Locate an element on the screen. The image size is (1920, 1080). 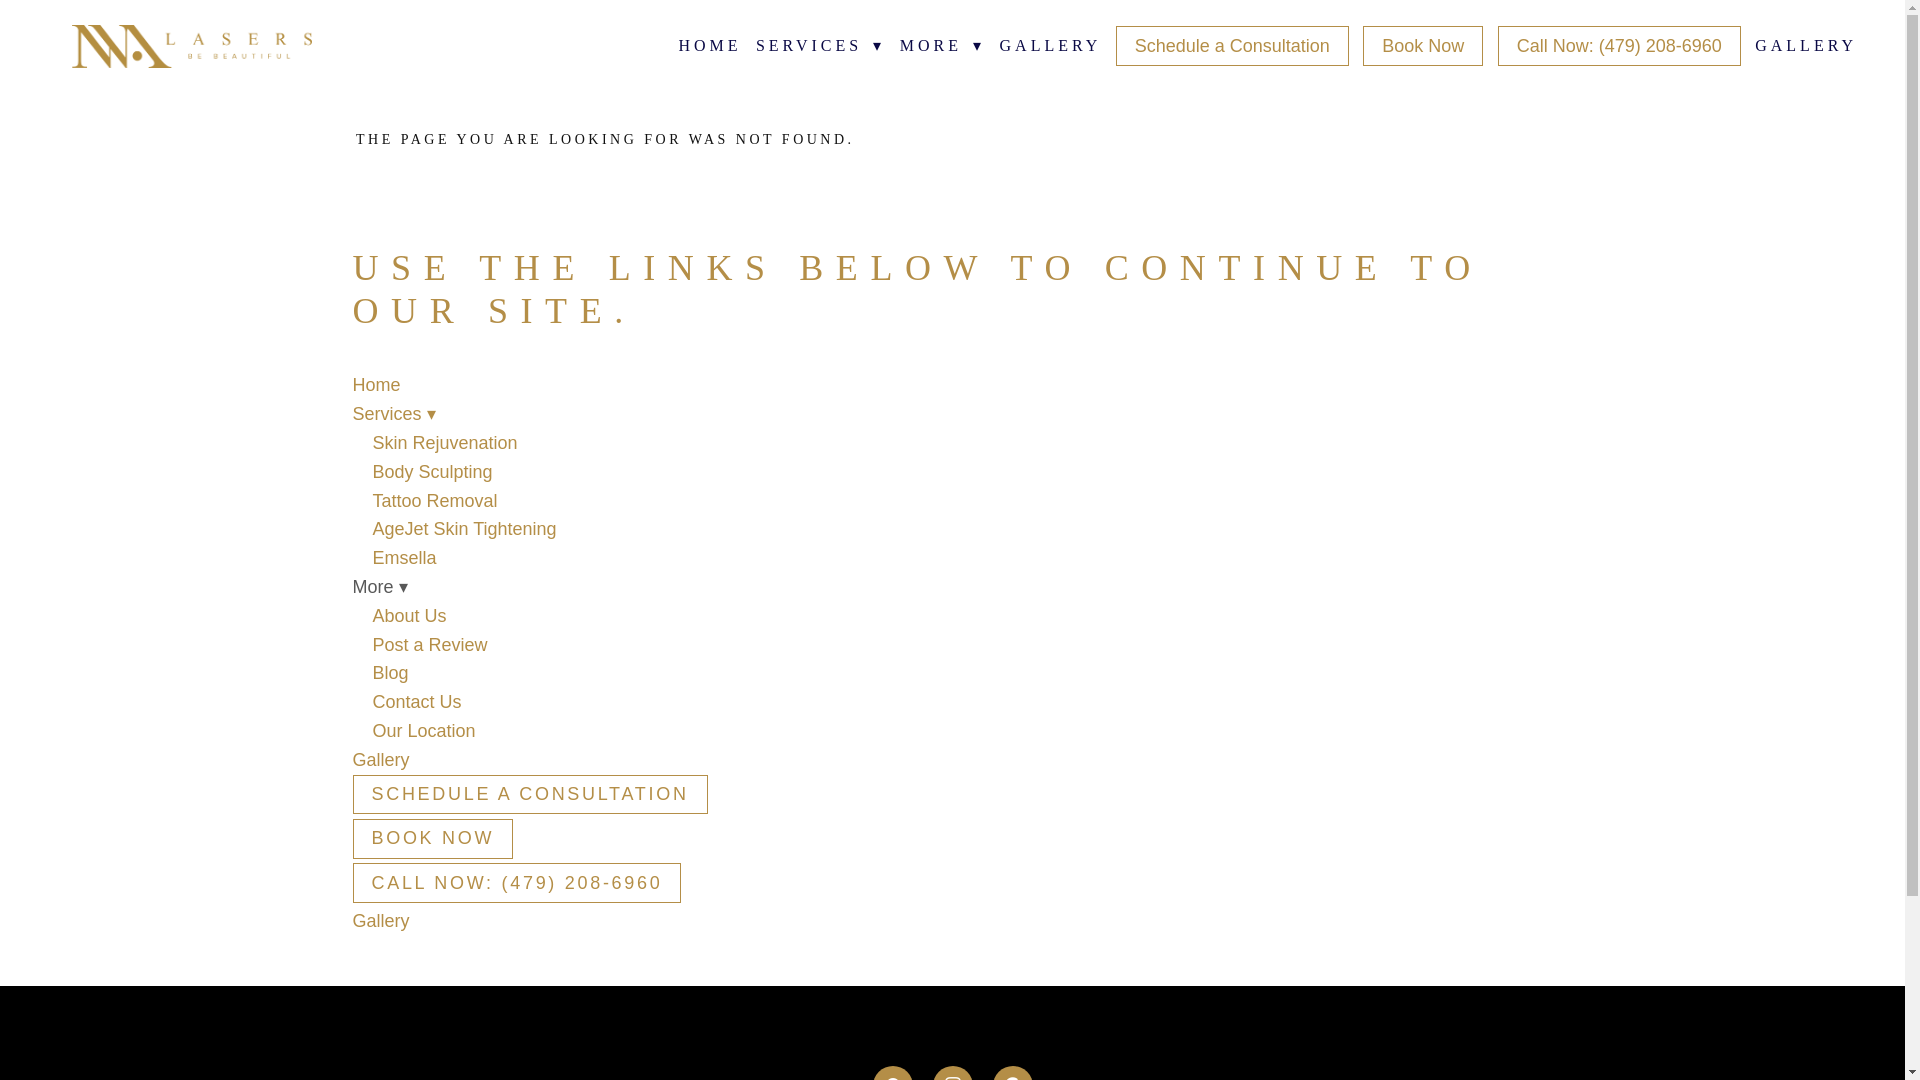
Schedule a Consultation is located at coordinates (1232, 45).